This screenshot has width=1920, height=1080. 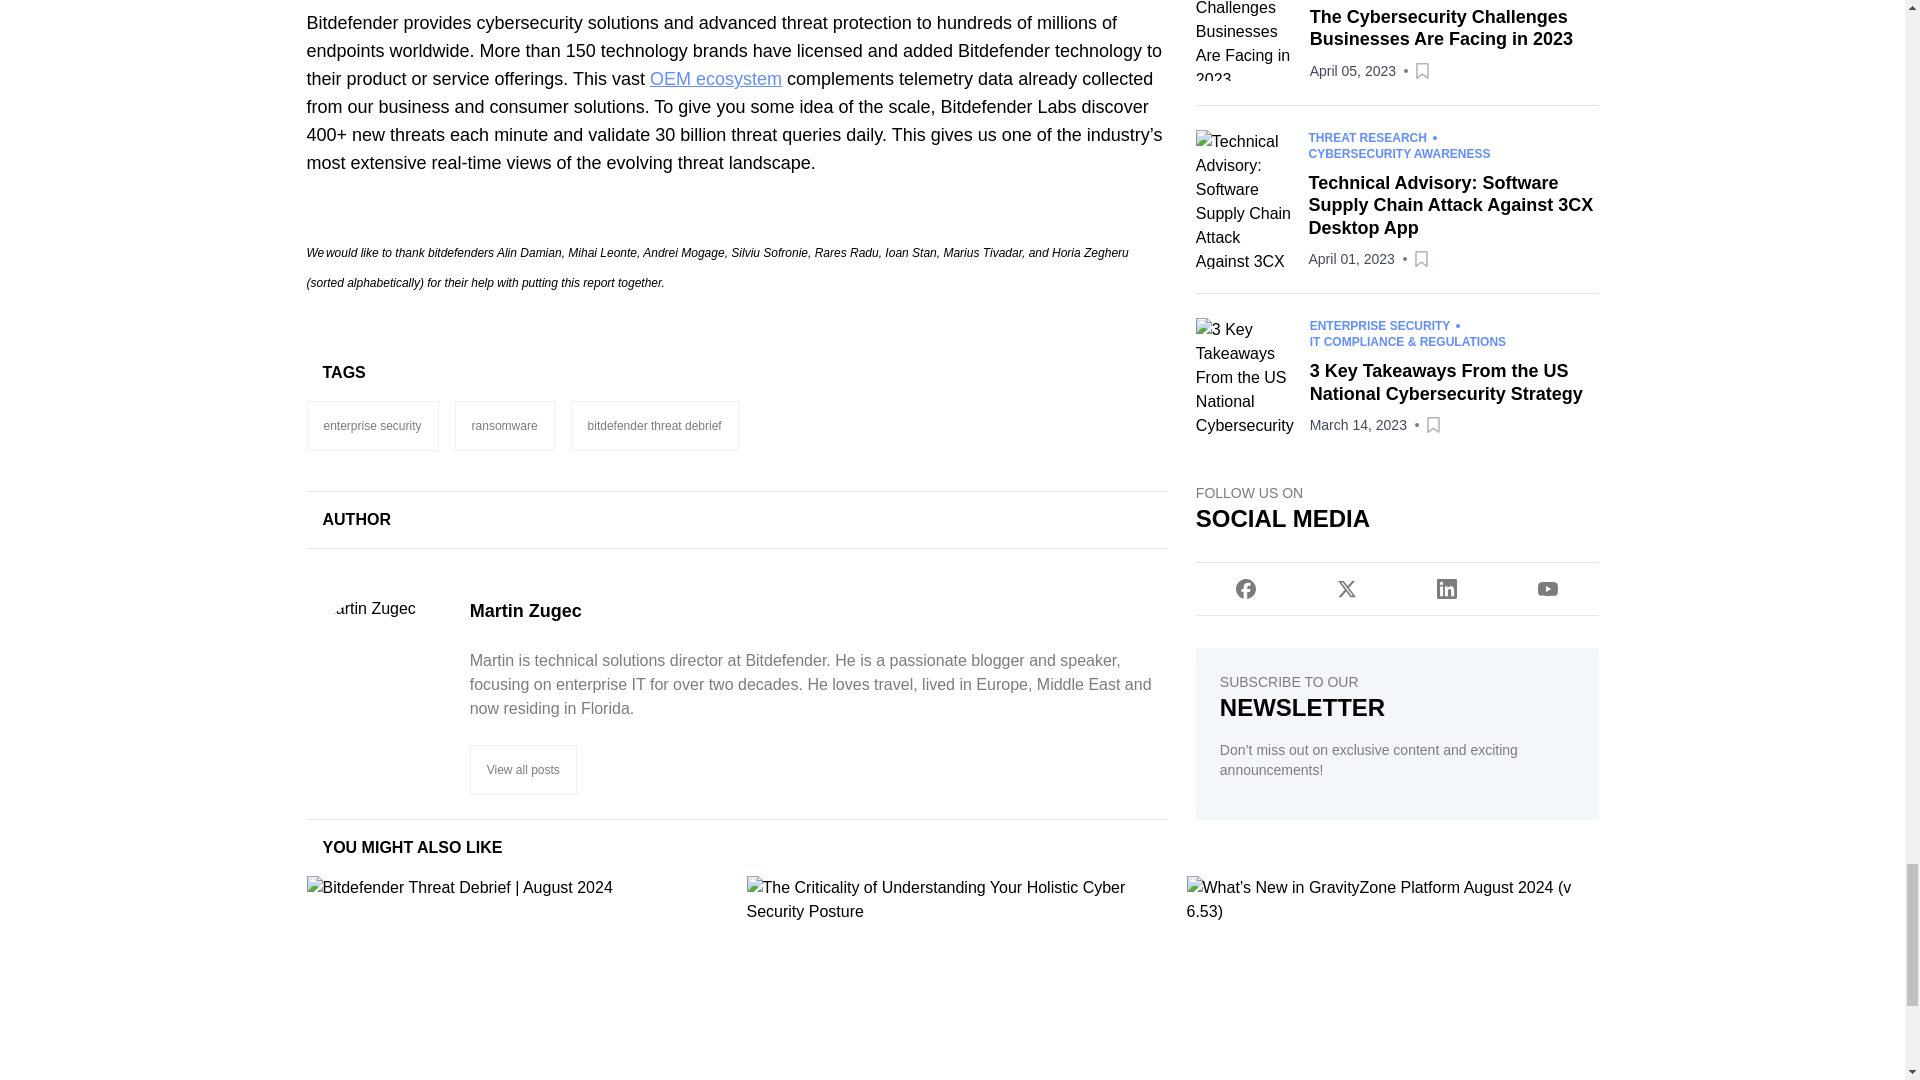 I want to click on enterprise security, so click(x=371, y=426).